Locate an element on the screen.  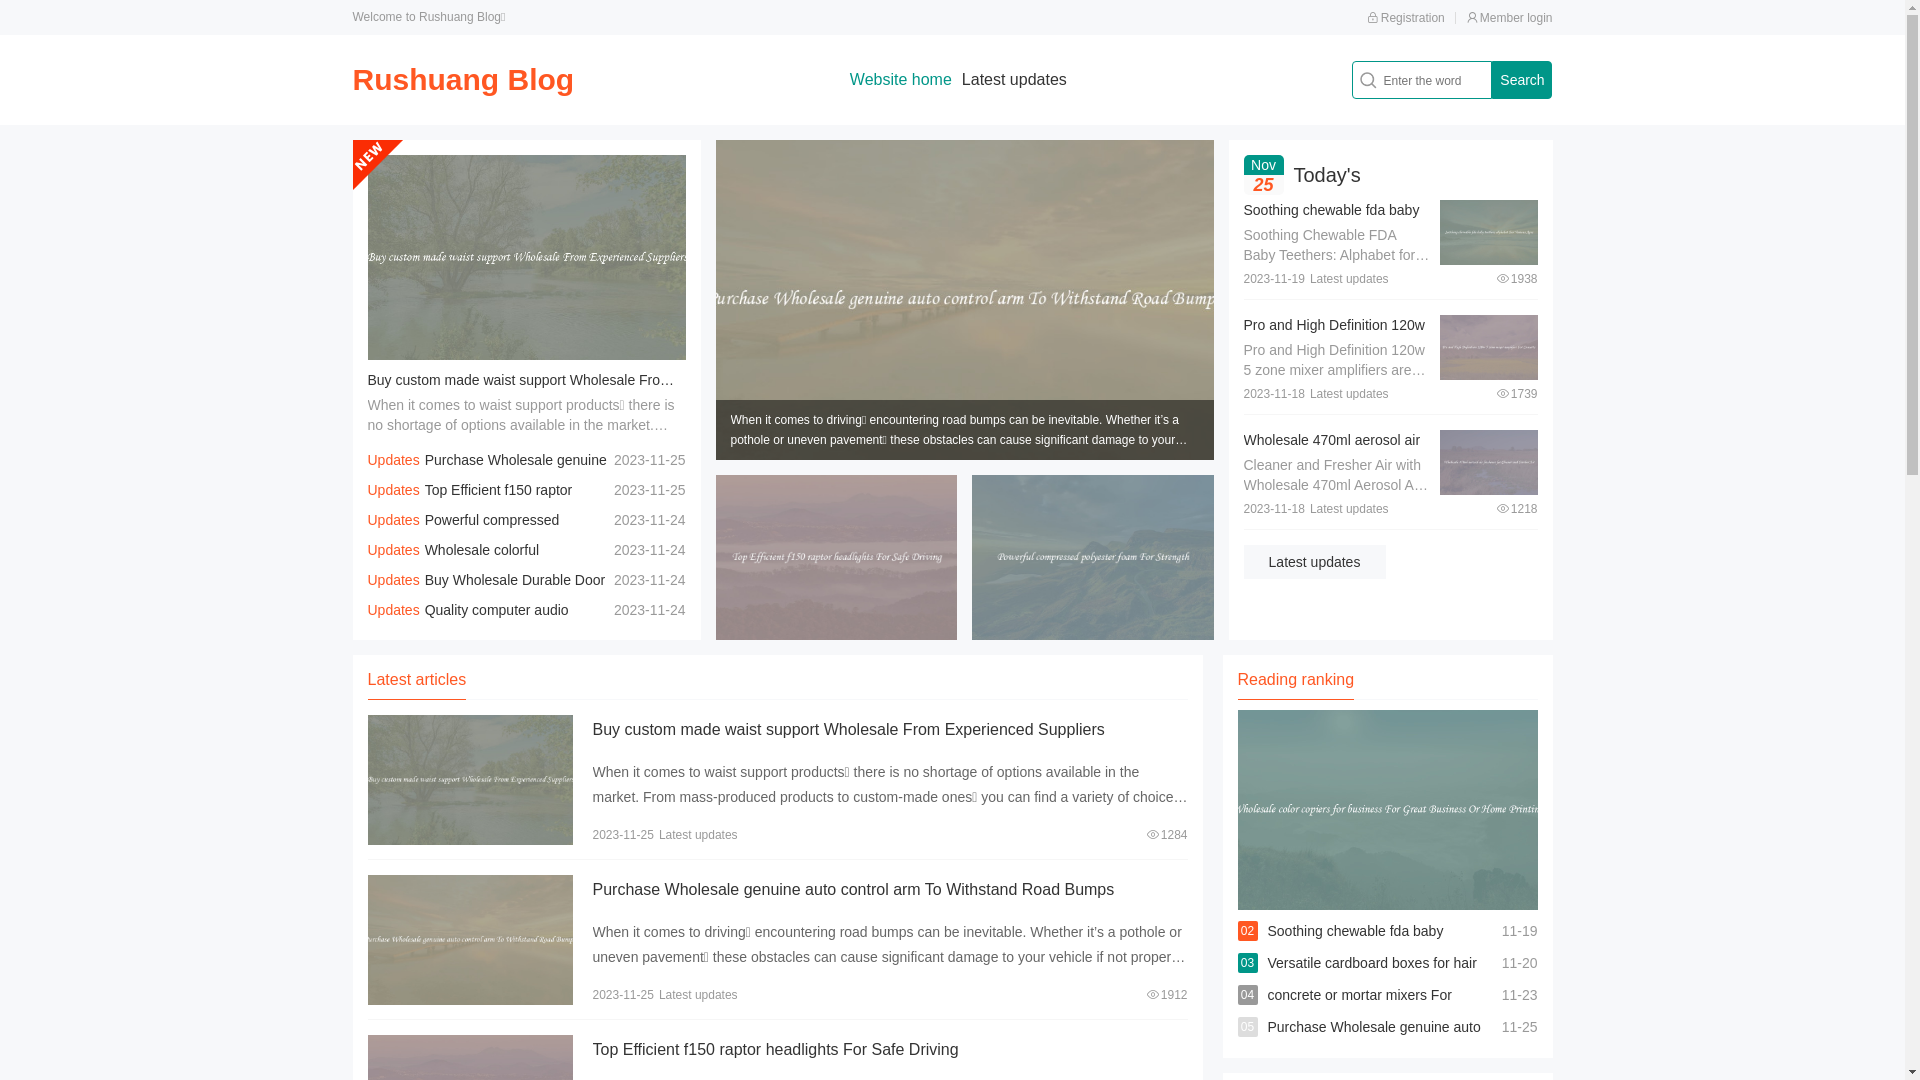
Versatile cardboard boxes for hair packaging Items is located at coordinates (1372, 979).